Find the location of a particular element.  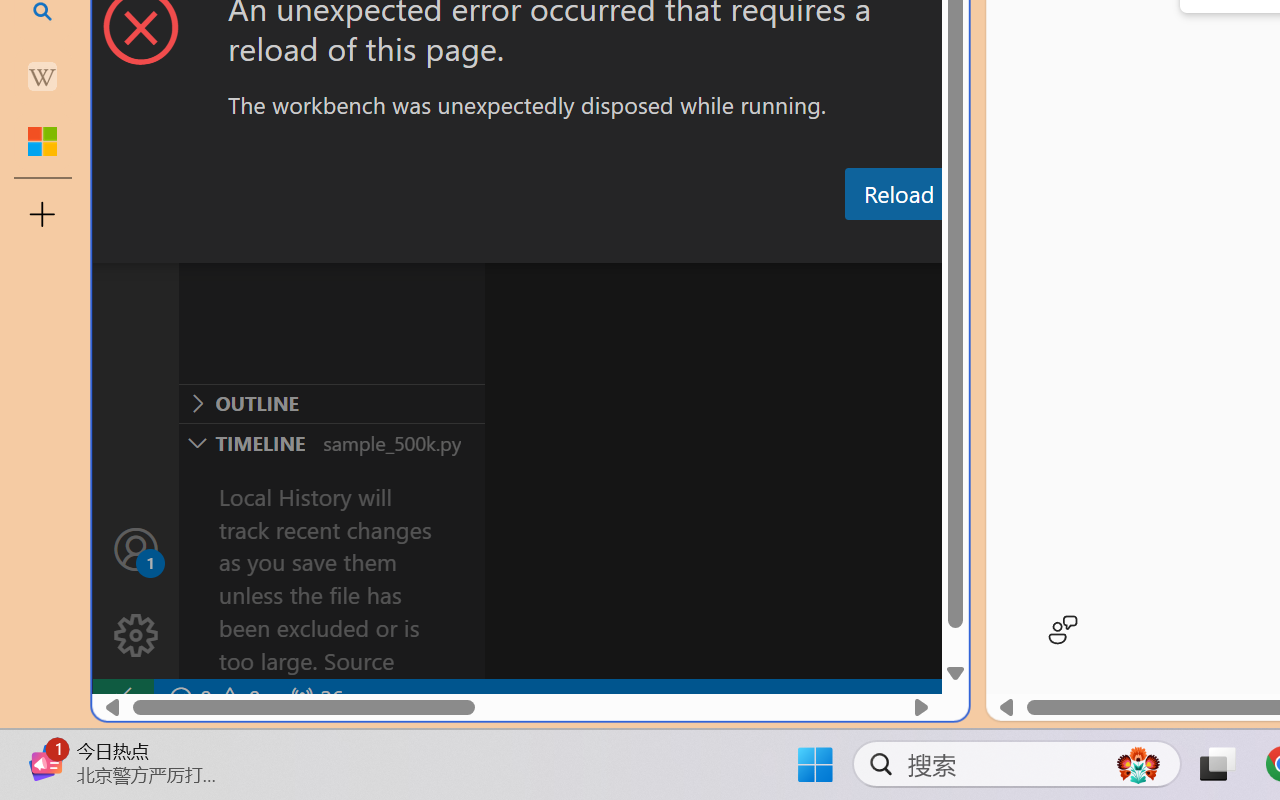

Reload is located at coordinates (898, 194).